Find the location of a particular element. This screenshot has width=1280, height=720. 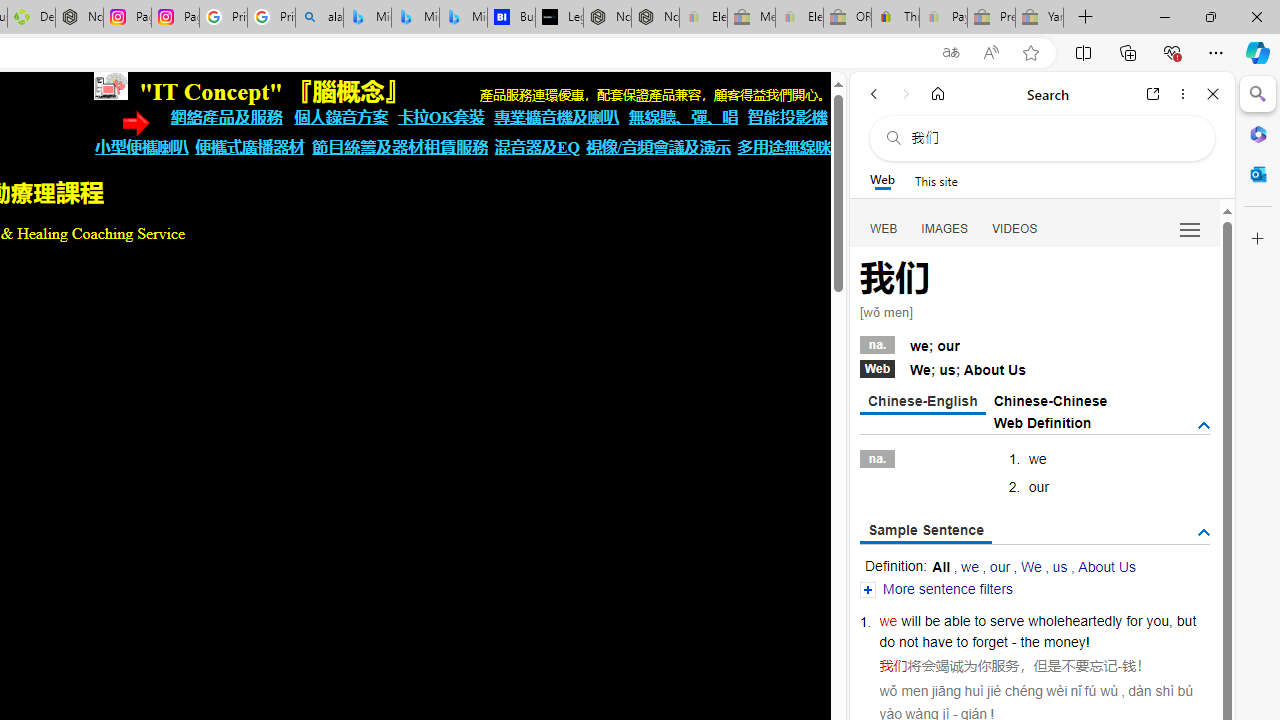

Press Room - eBay Inc. - Sleeping is located at coordinates (991, 18).